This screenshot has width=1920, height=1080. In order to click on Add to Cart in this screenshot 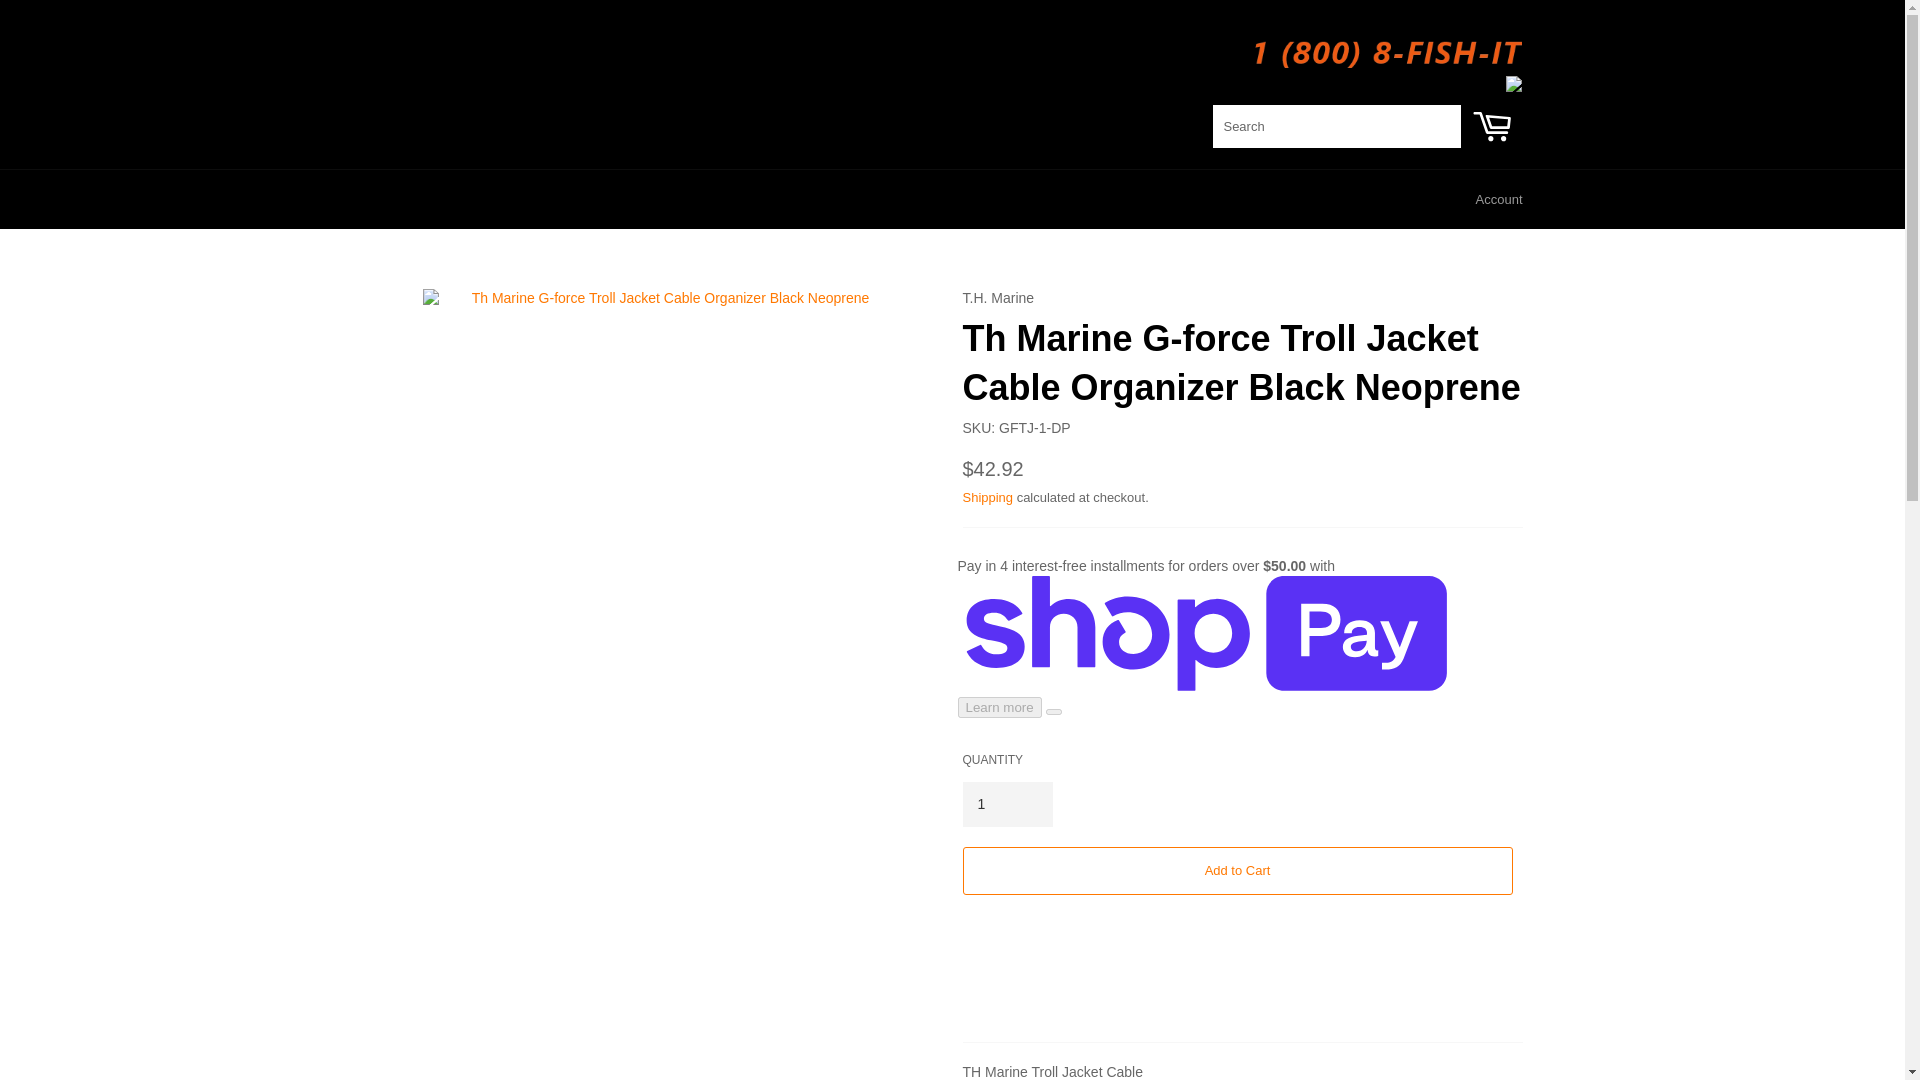, I will do `click(1236, 870)`.